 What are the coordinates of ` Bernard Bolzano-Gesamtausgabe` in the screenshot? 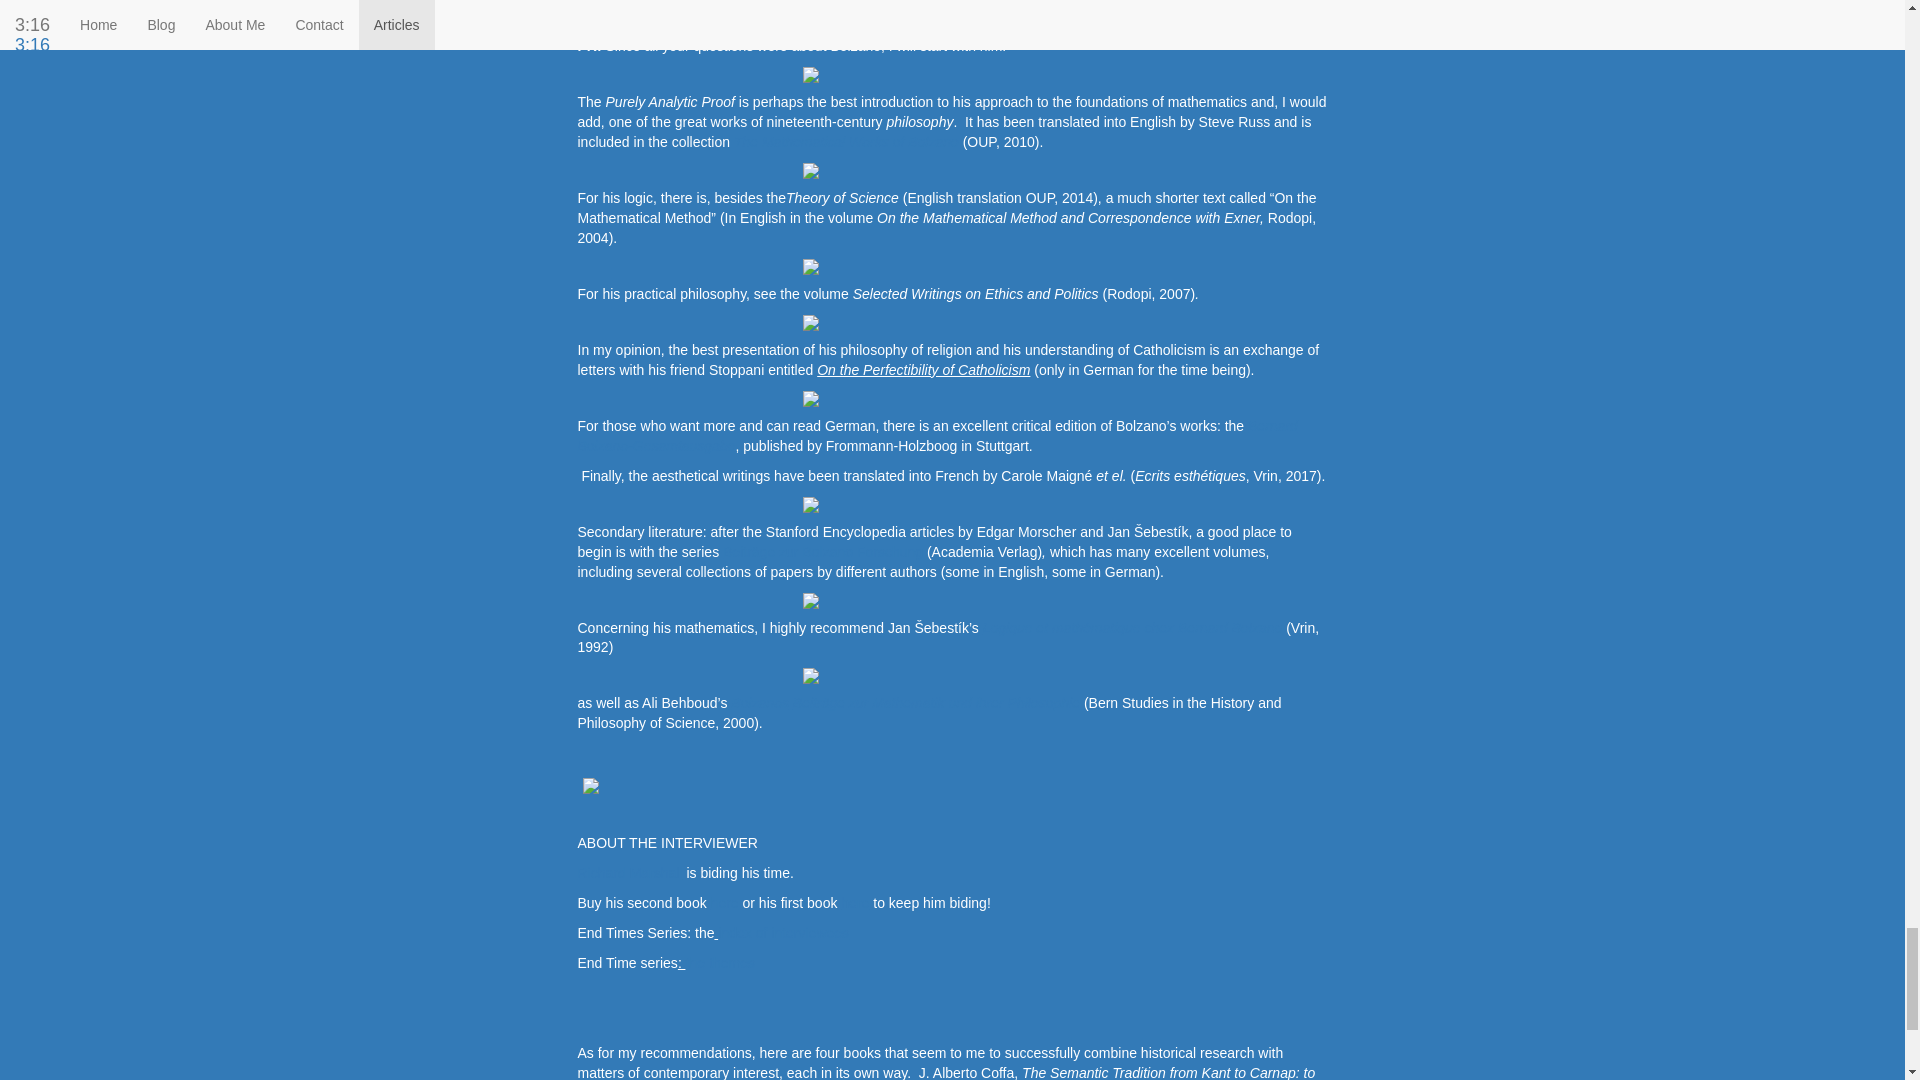 It's located at (937, 435).